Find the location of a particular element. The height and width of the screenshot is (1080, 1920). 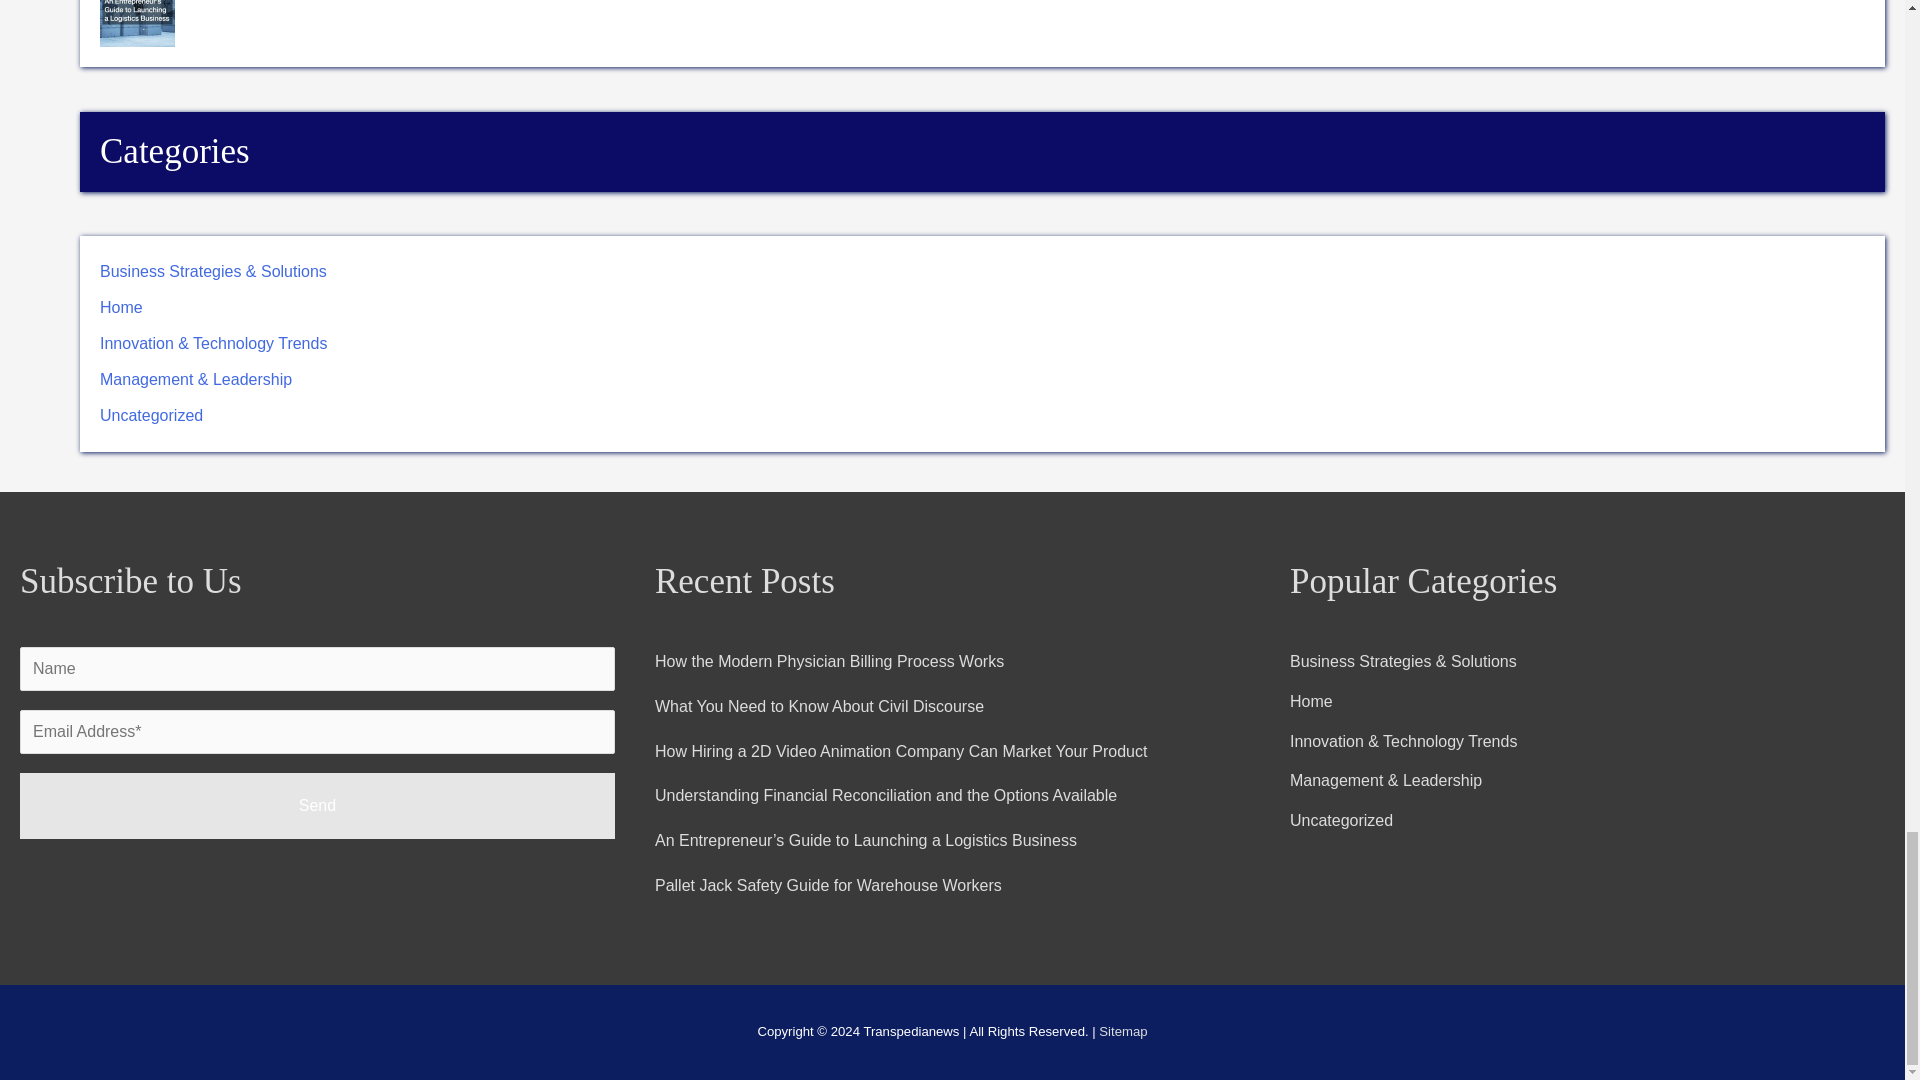

Home is located at coordinates (120, 308).